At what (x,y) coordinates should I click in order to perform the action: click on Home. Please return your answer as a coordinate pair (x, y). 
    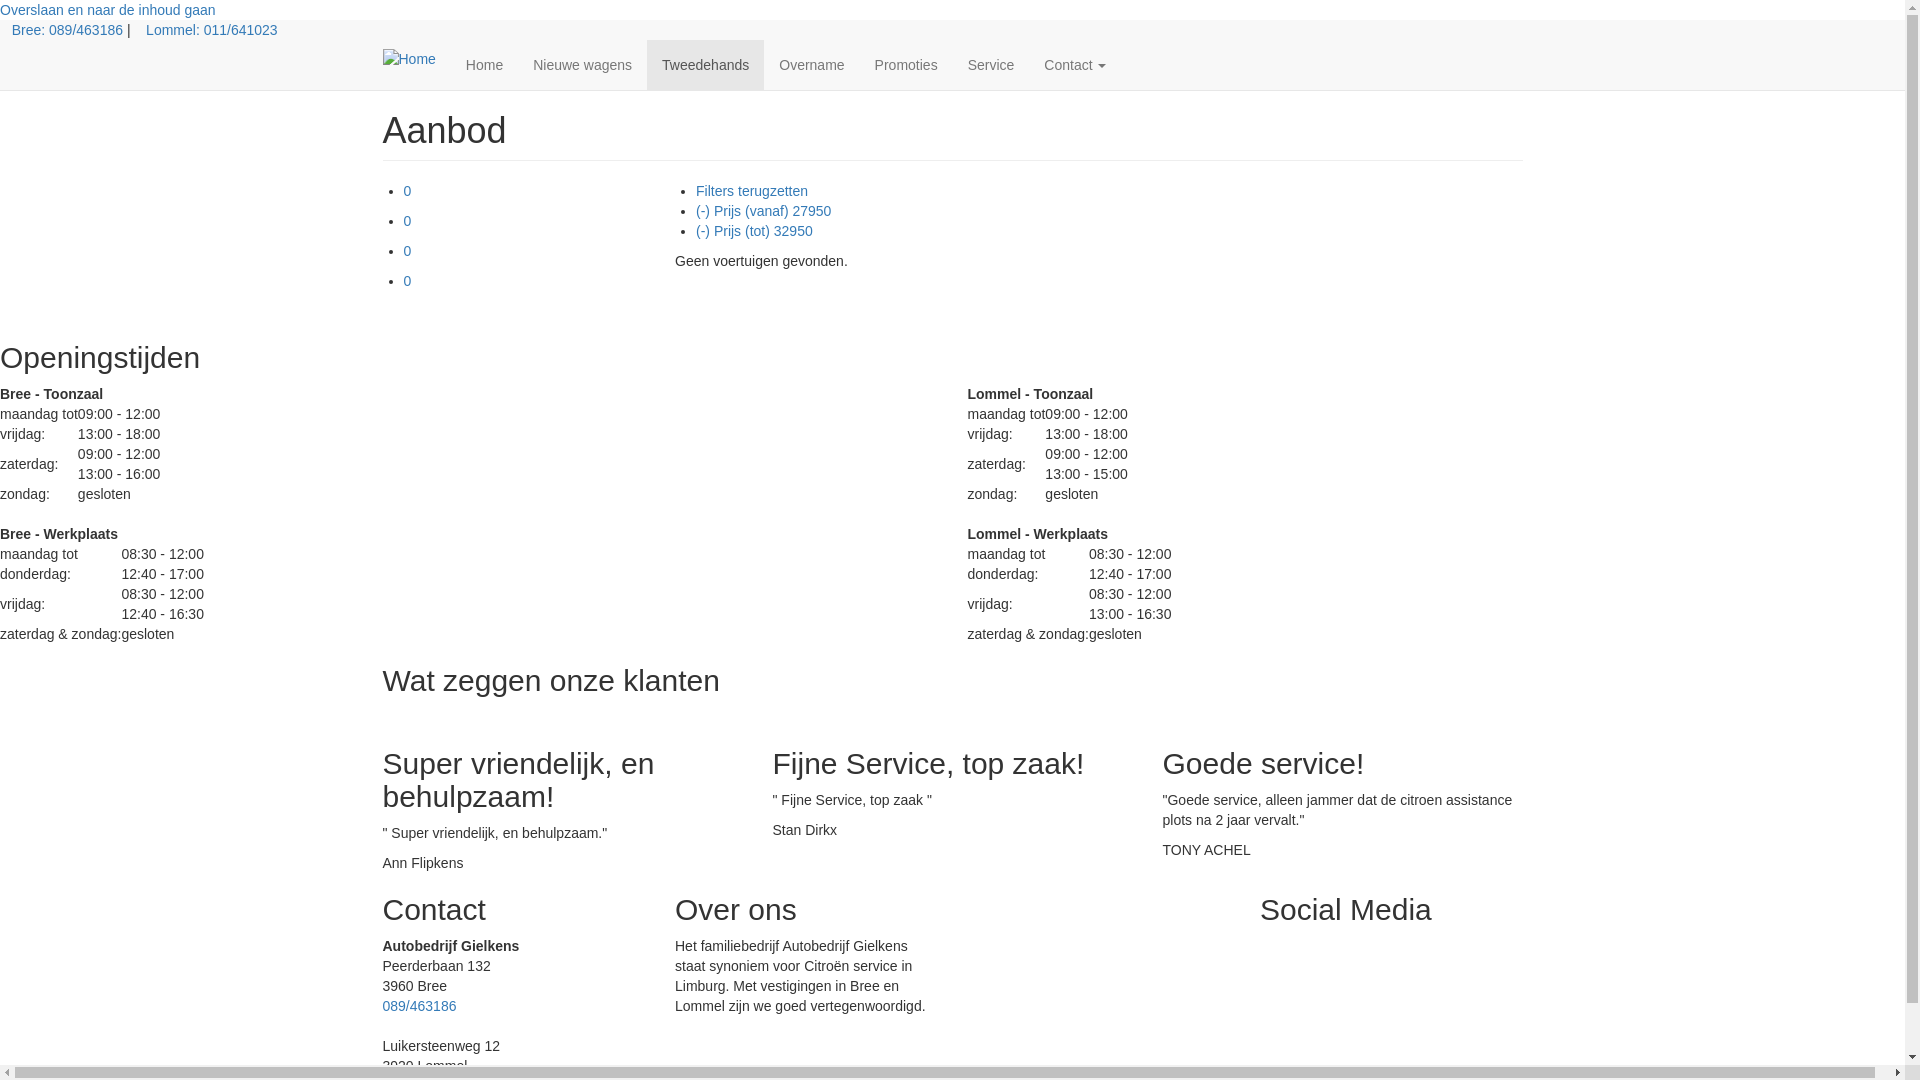
    Looking at the image, I should click on (416, 58).